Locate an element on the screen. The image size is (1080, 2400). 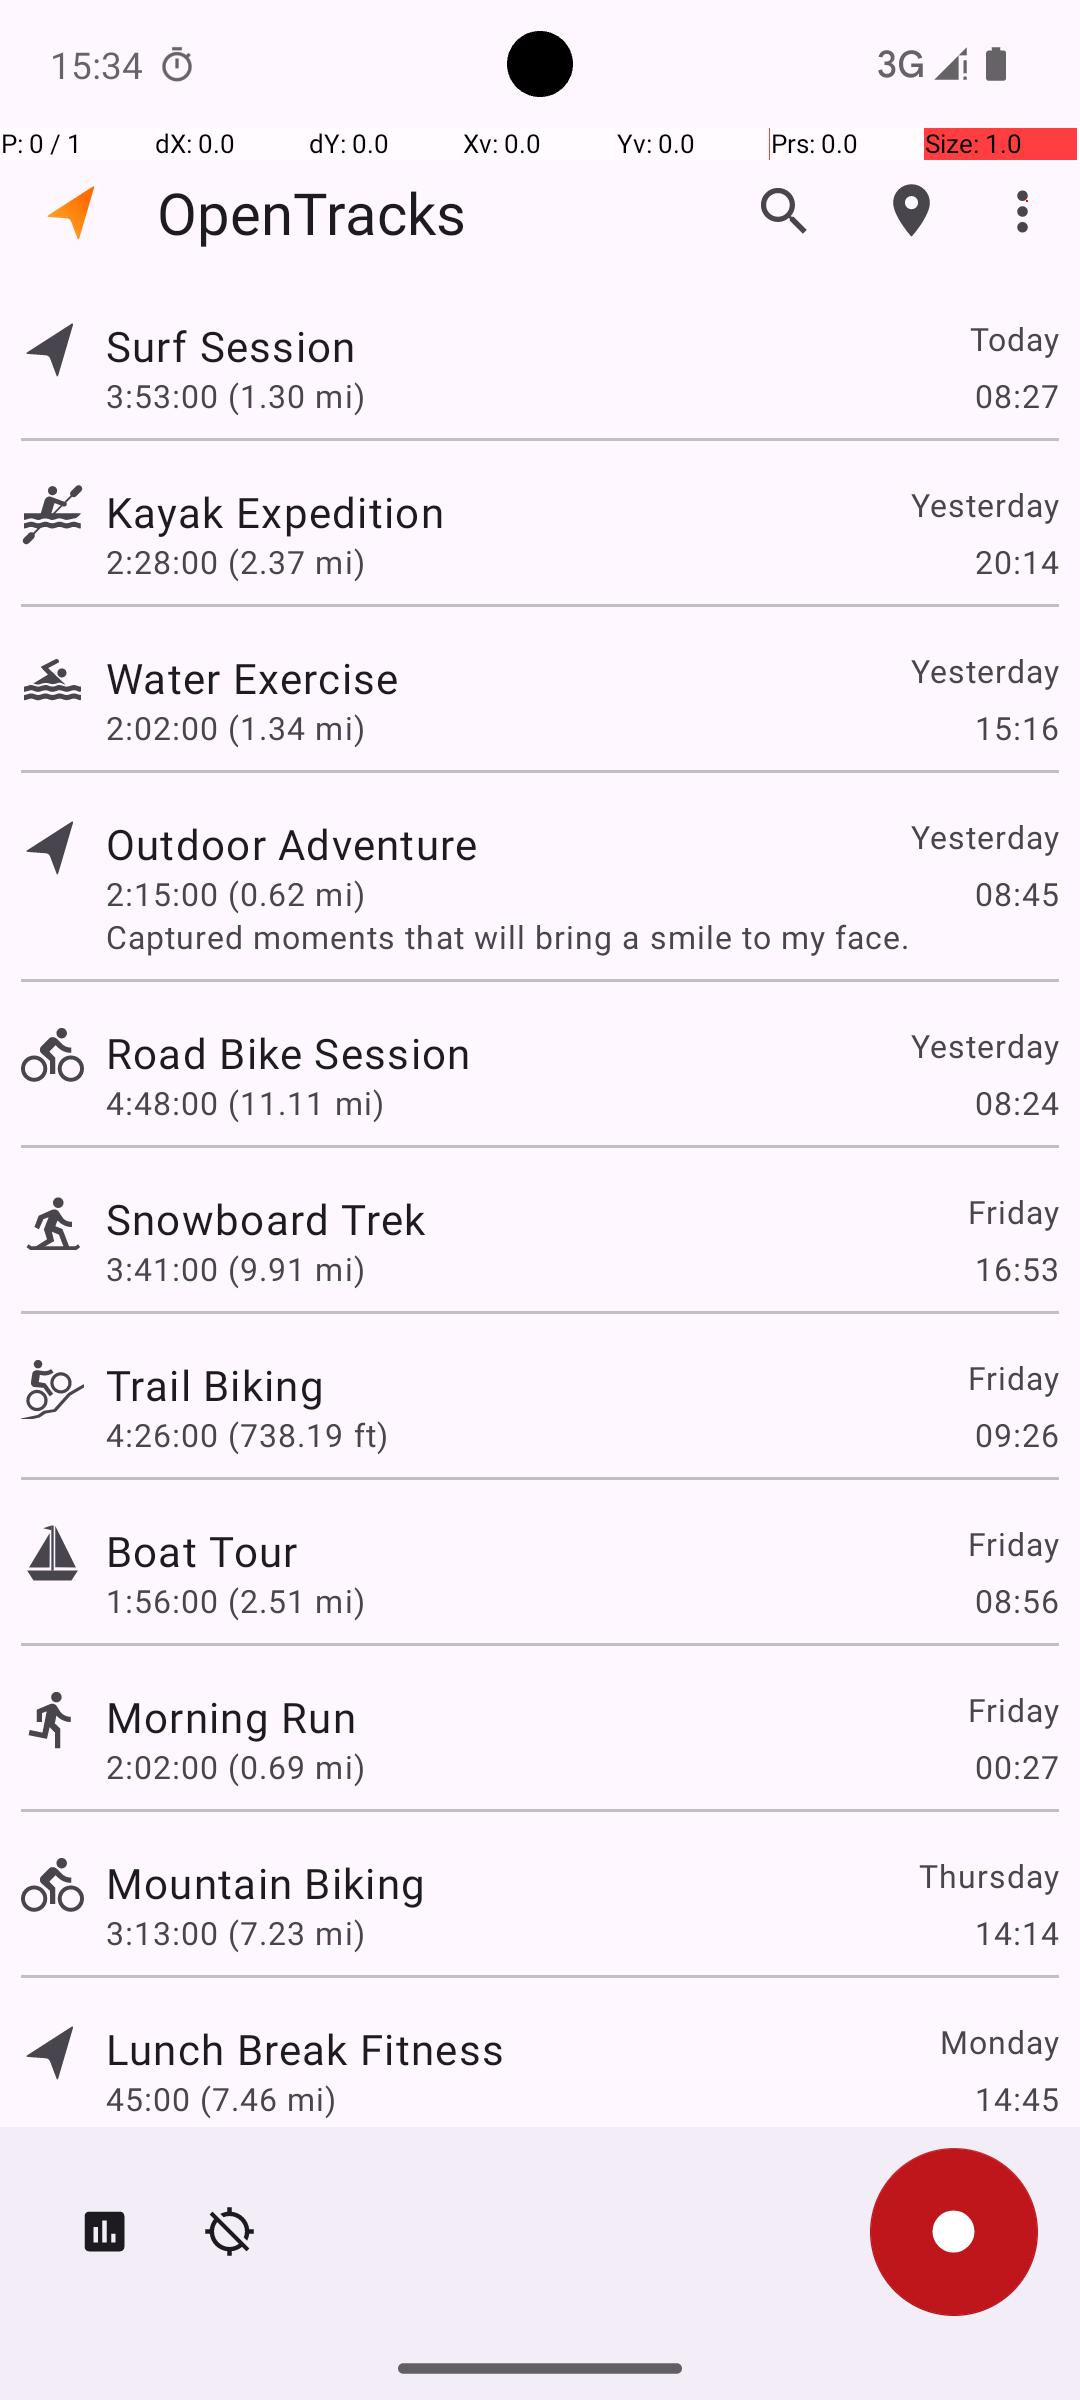
Mountain Biking is located at coordinates (266, 1882).